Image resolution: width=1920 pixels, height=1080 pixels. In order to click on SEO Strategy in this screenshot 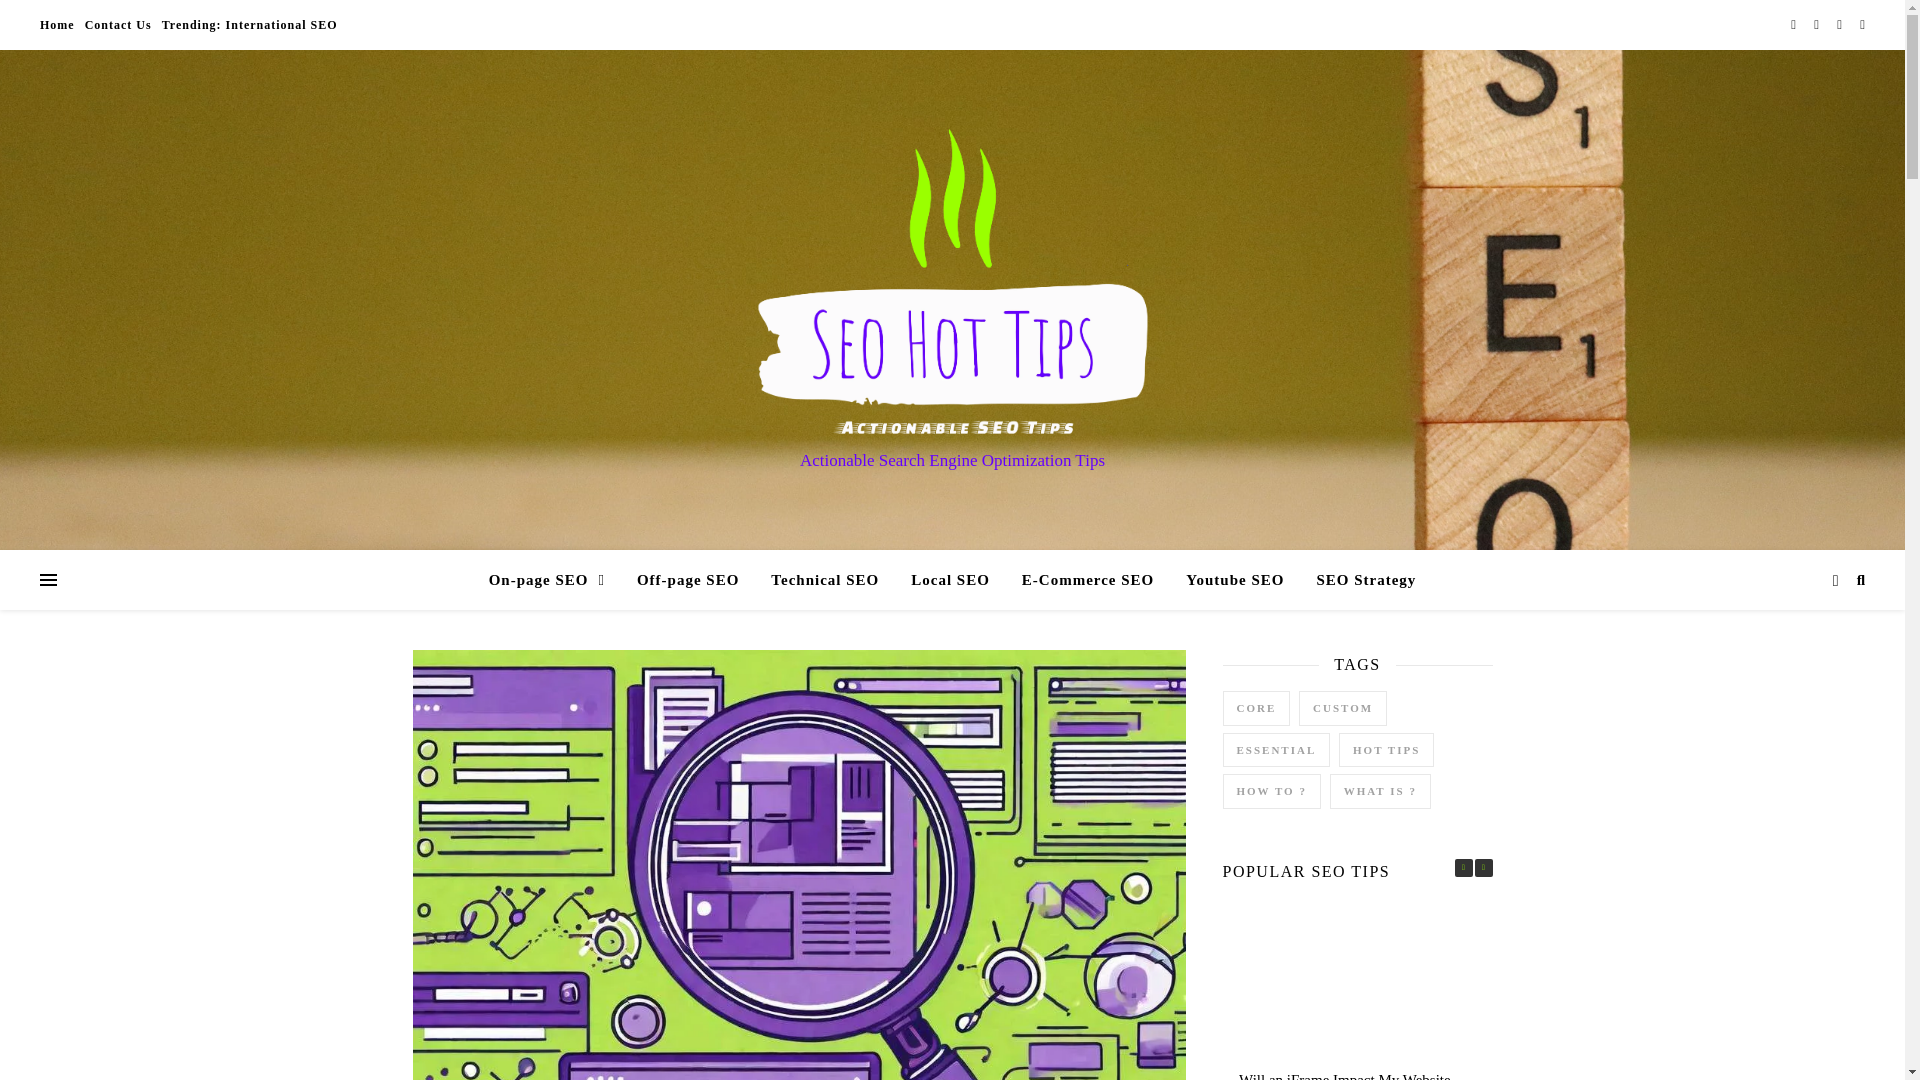, I will do `click(1358, 580)`.